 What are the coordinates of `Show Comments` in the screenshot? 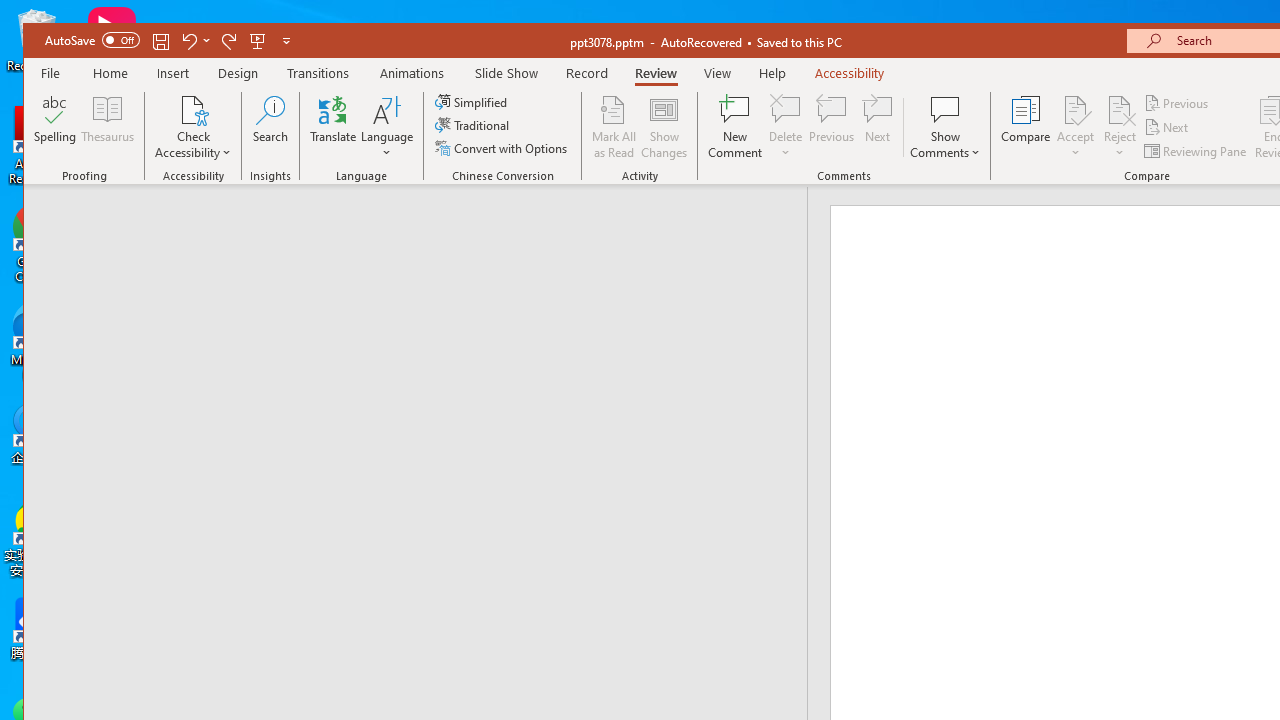 It's located at (945, 109).